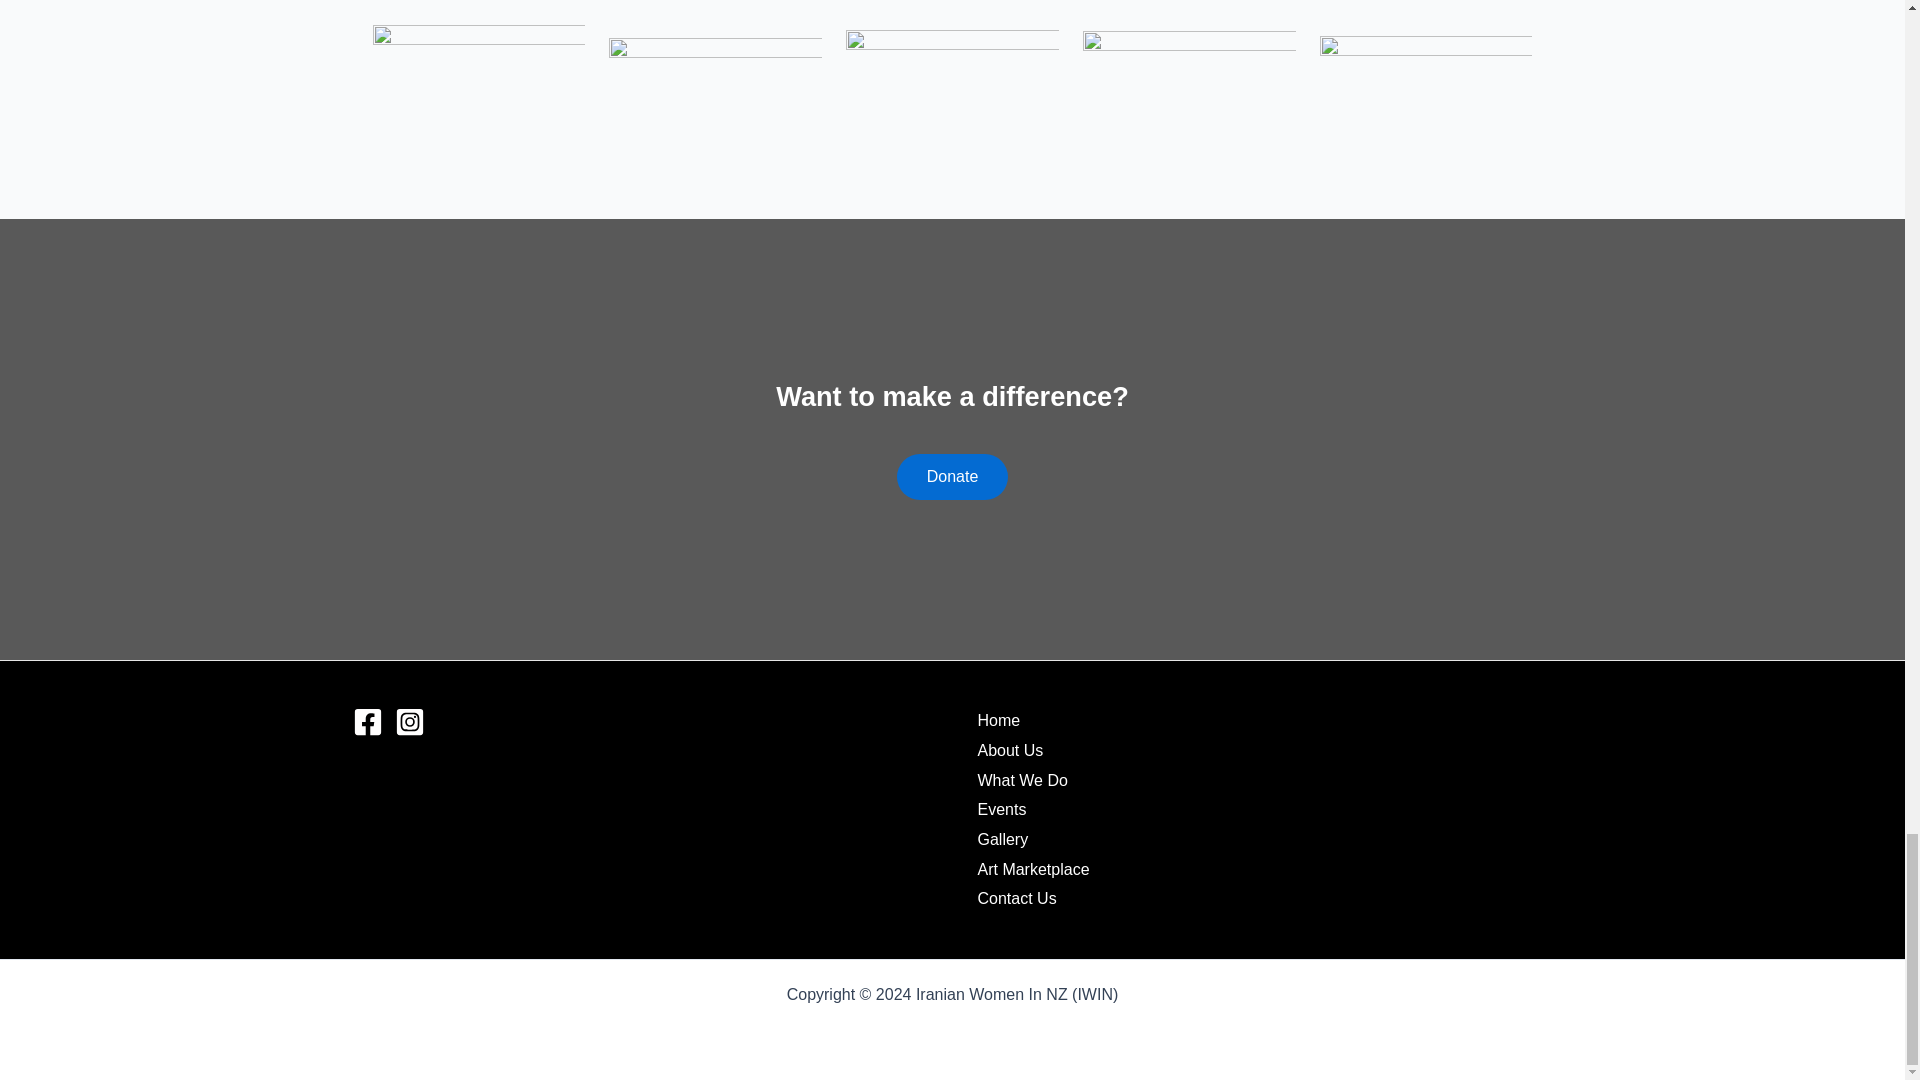  What do you see at coordinates (1034, 870) in the screenshot?
I see `Art Marketplace` at bounding box center [1034, 870].